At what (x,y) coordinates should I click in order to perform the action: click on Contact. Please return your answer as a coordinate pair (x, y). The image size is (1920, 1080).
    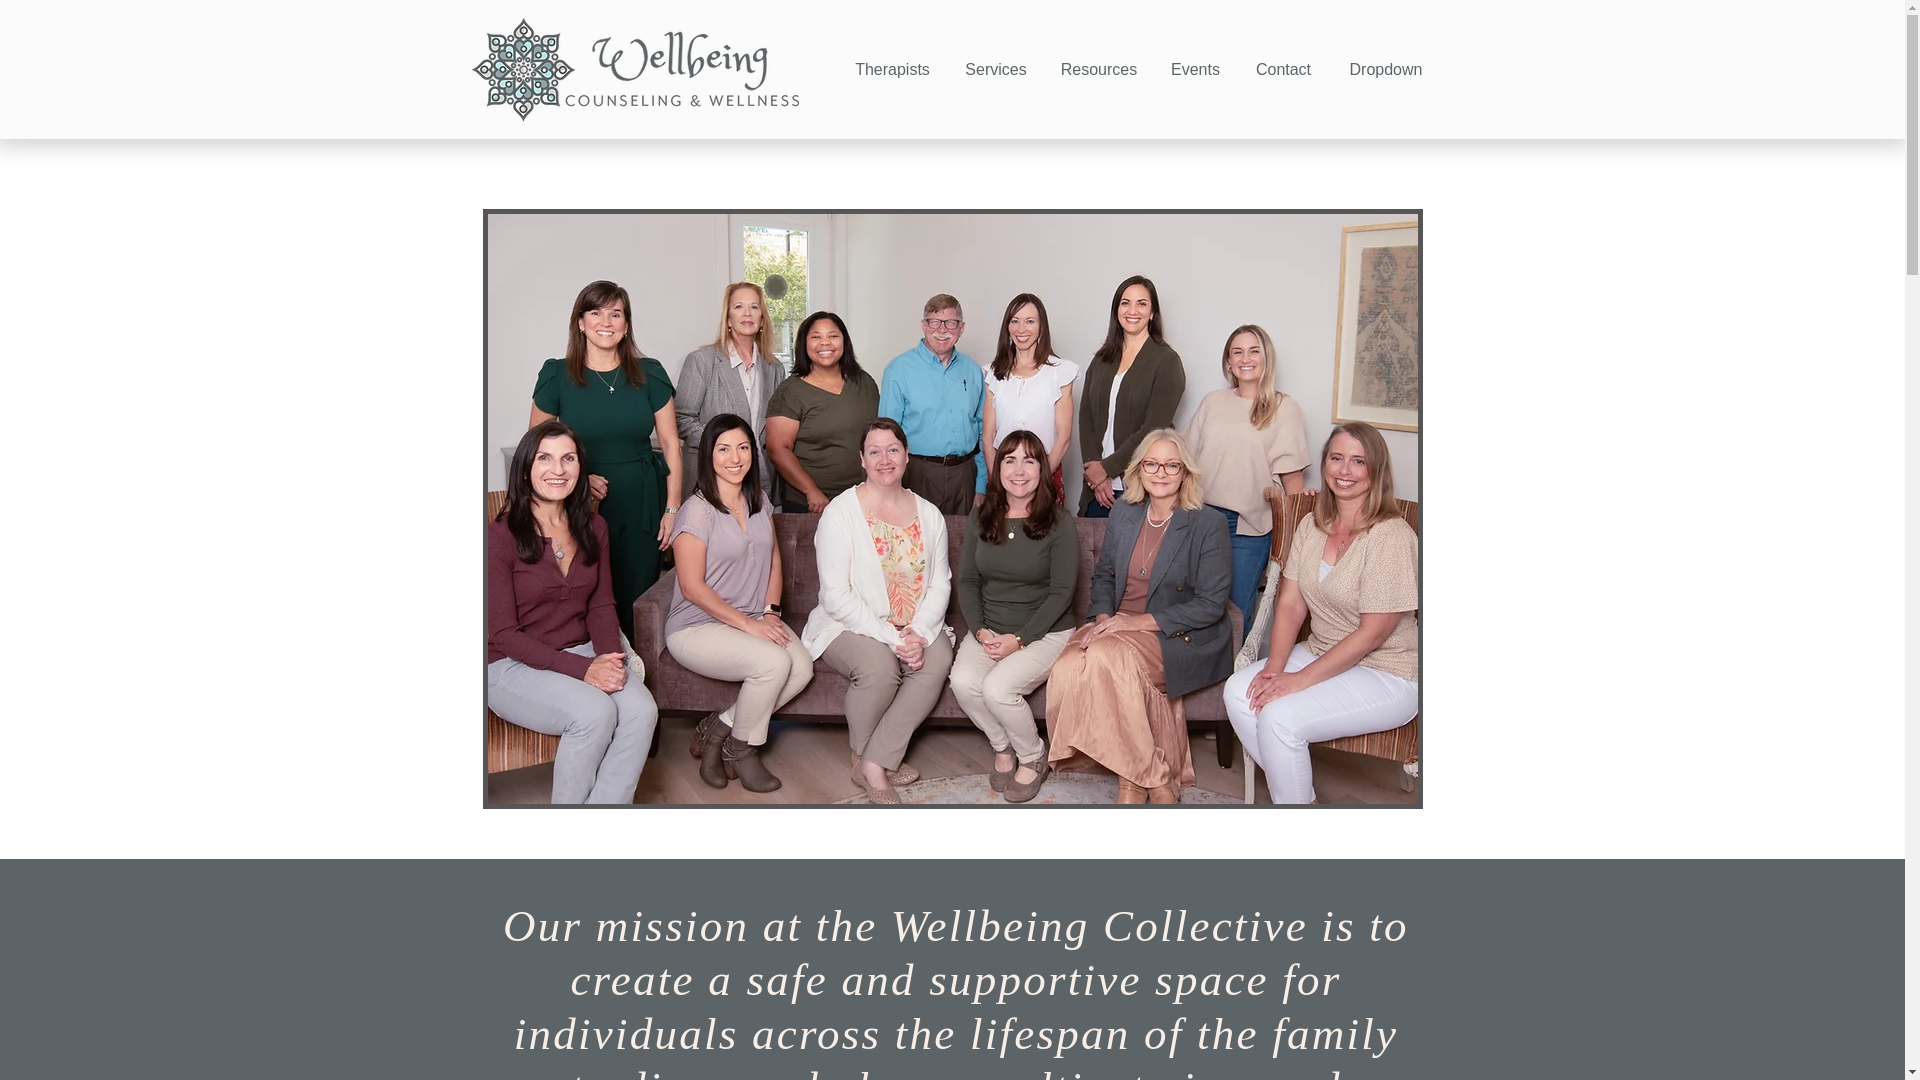
    Looking at the image, I should click on (1283, 70).